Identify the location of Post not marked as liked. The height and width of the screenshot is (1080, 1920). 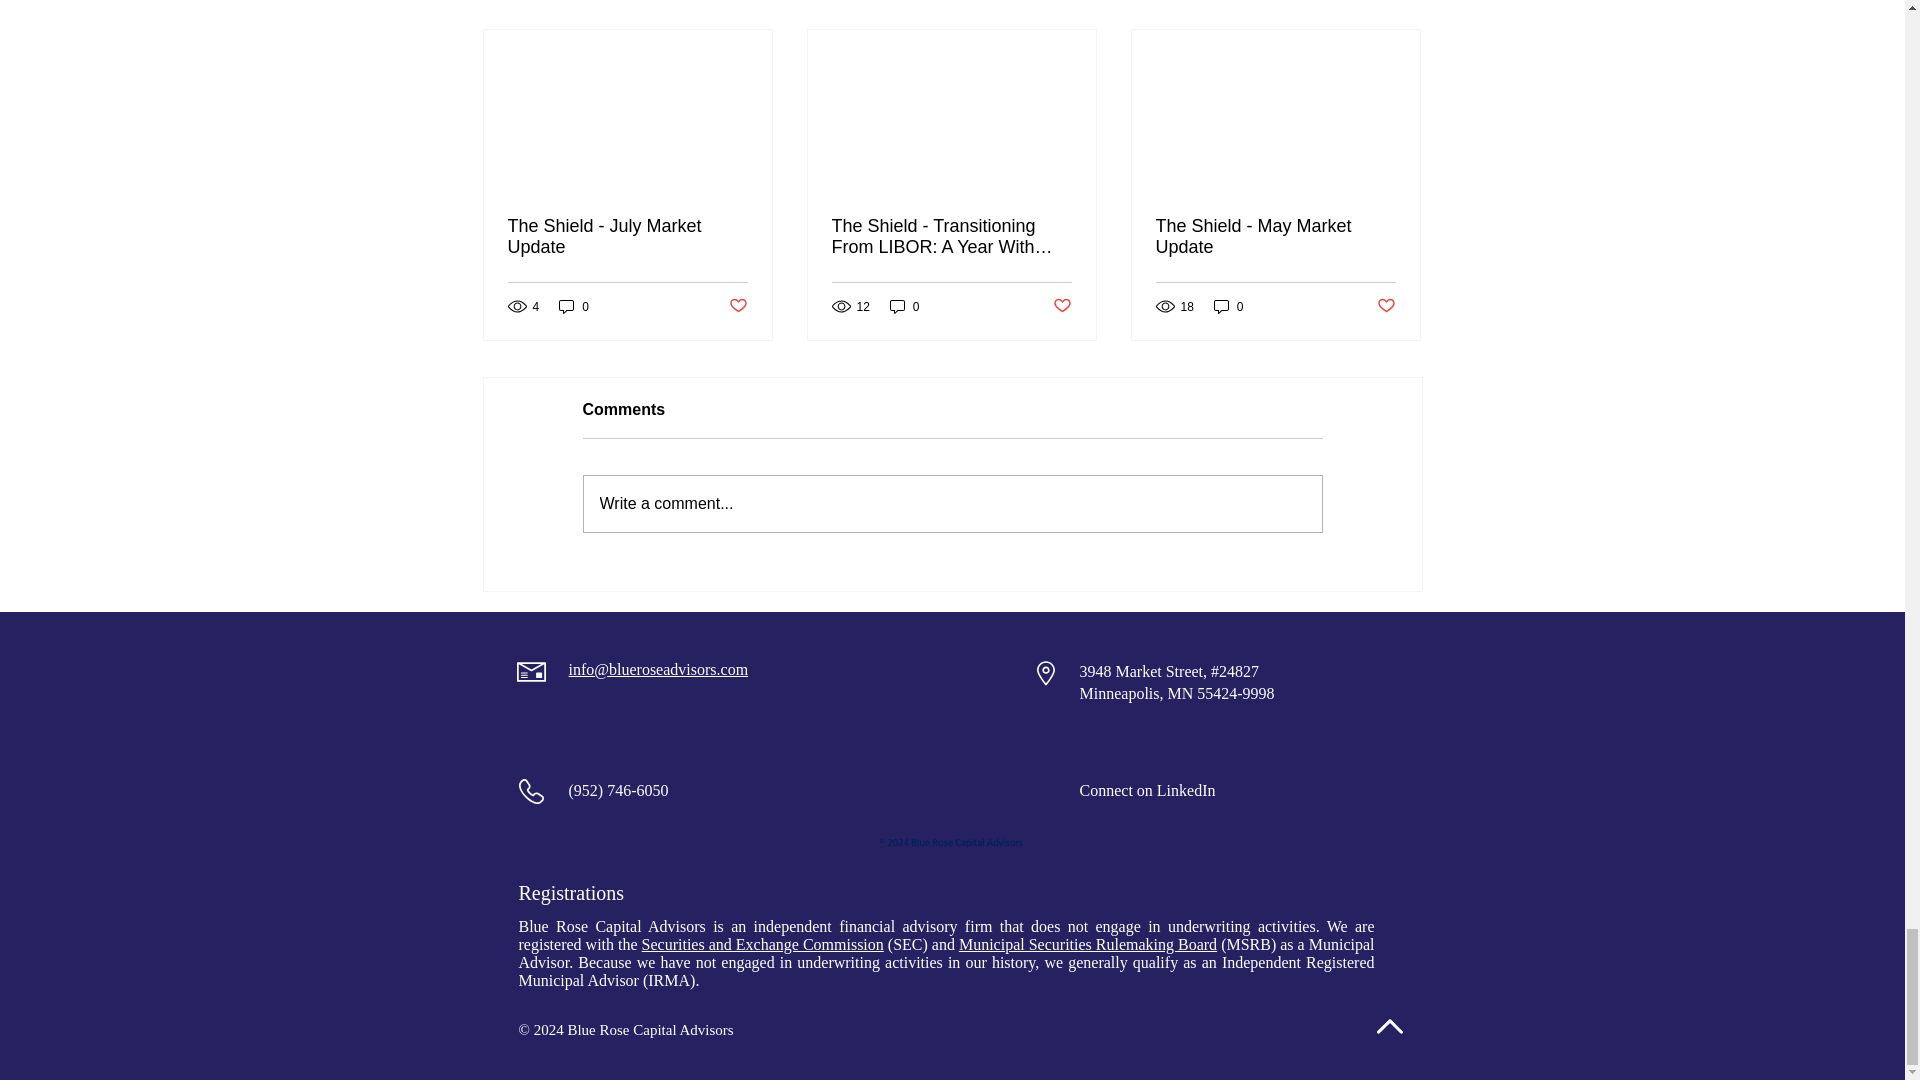
(736, 306).